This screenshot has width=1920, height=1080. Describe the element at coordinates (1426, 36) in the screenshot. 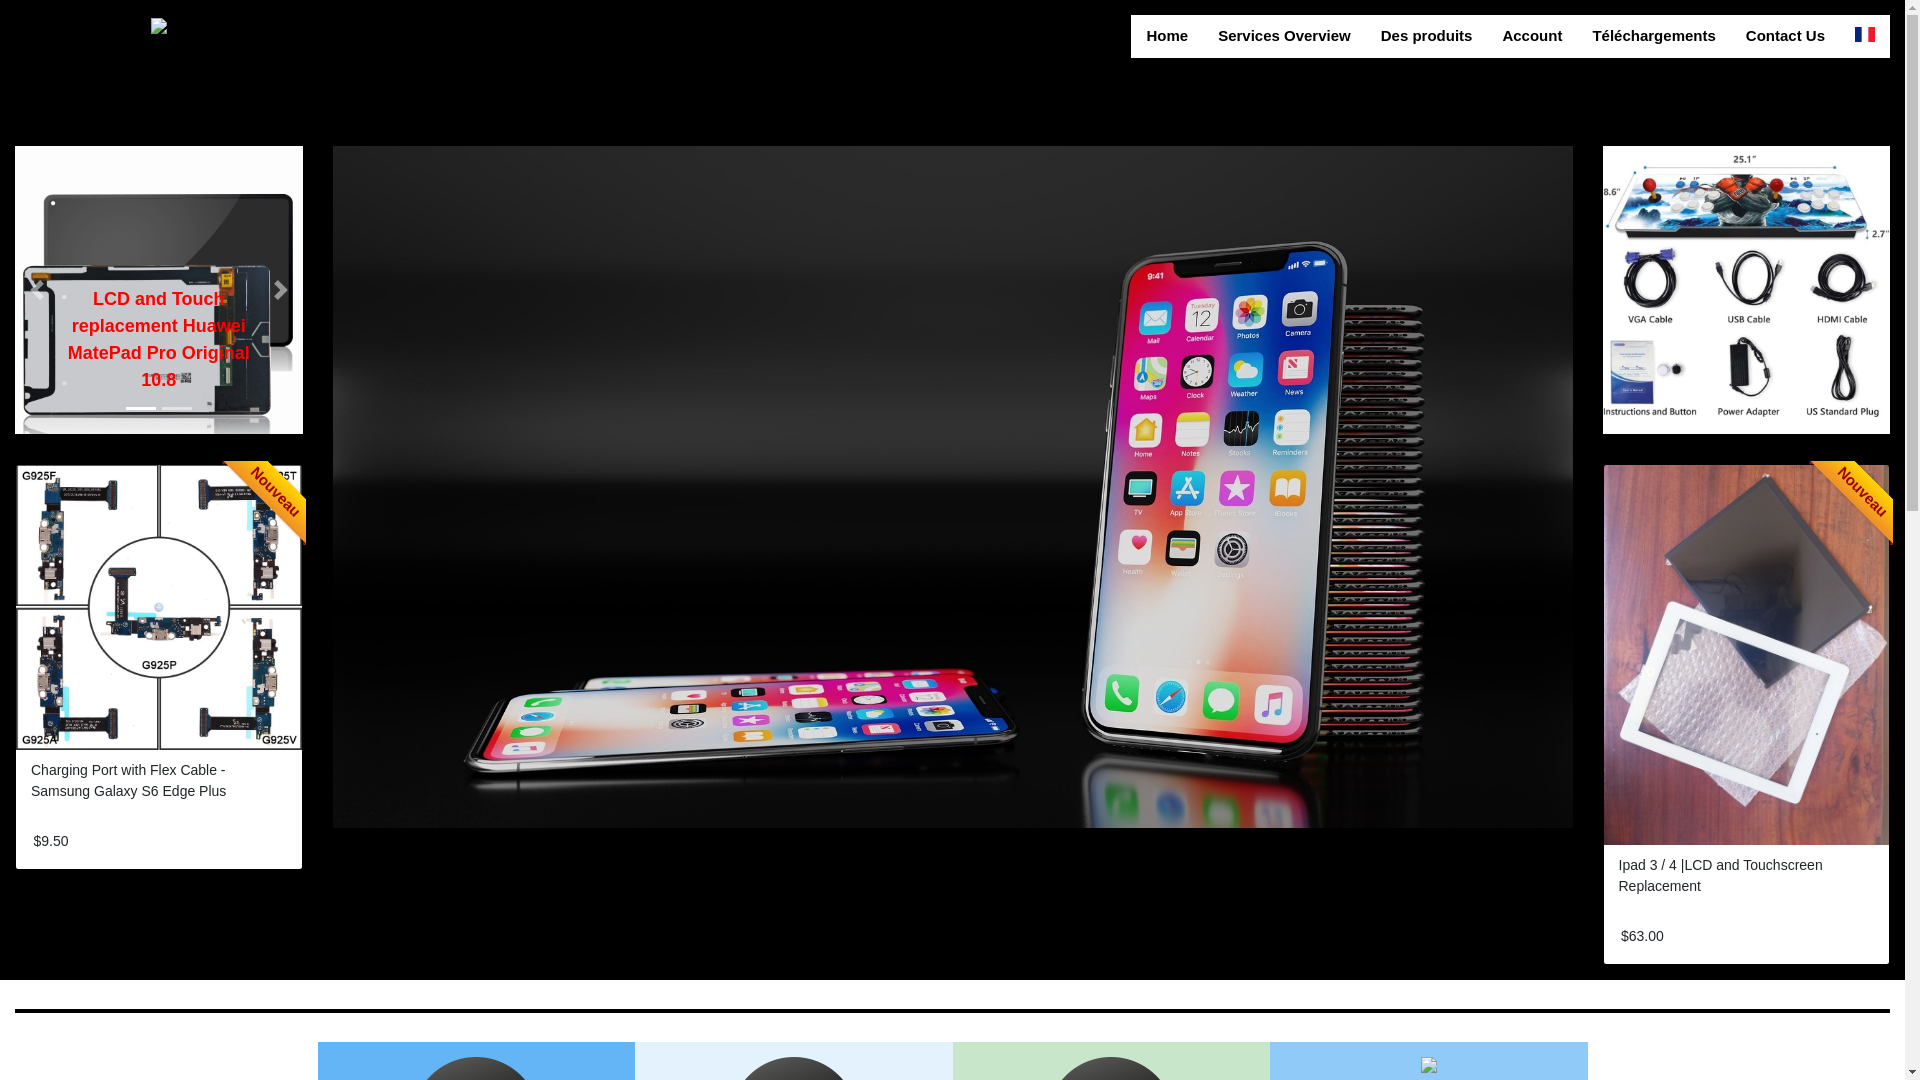

I see `Des produits` at that location.